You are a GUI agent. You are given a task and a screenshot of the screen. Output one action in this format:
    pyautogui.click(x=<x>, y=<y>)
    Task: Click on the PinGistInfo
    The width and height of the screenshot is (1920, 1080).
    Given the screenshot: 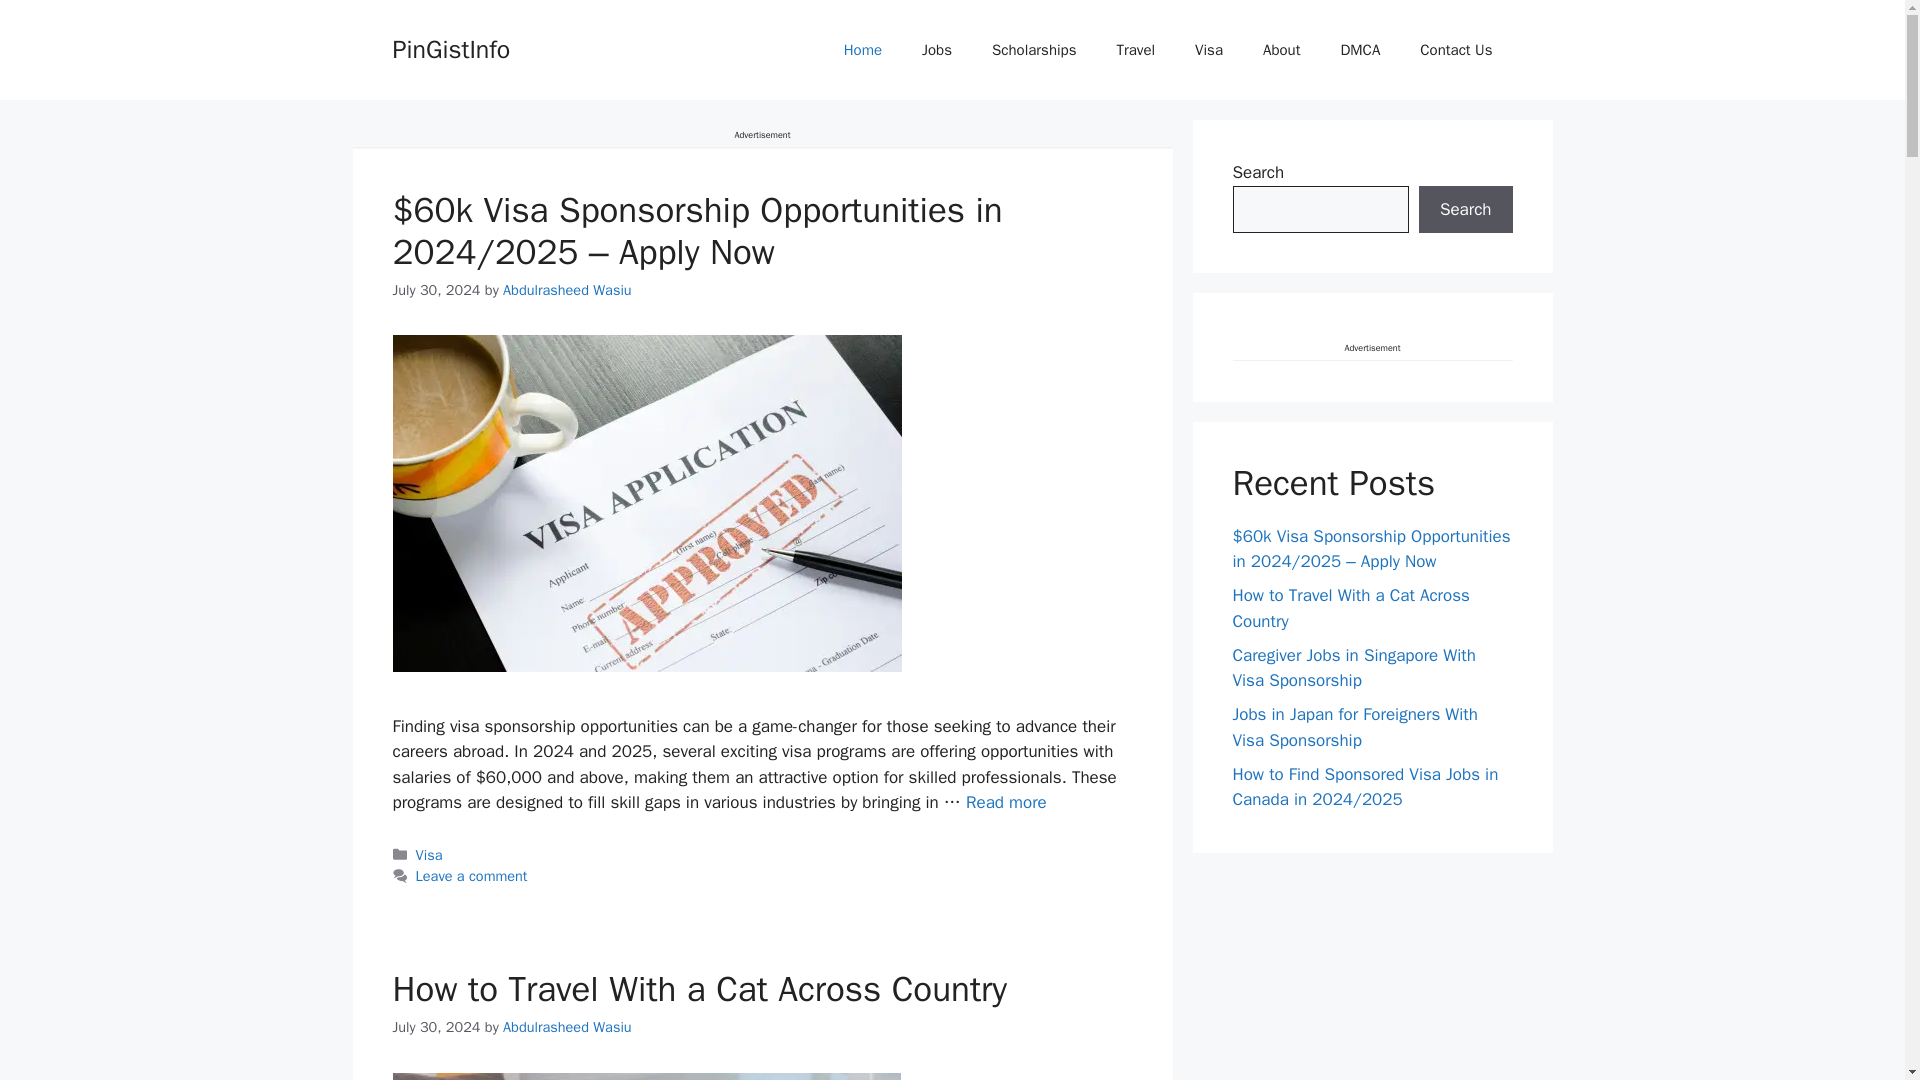 What is the action you would take?
    pyautogui.click(x=450, y=48)
    